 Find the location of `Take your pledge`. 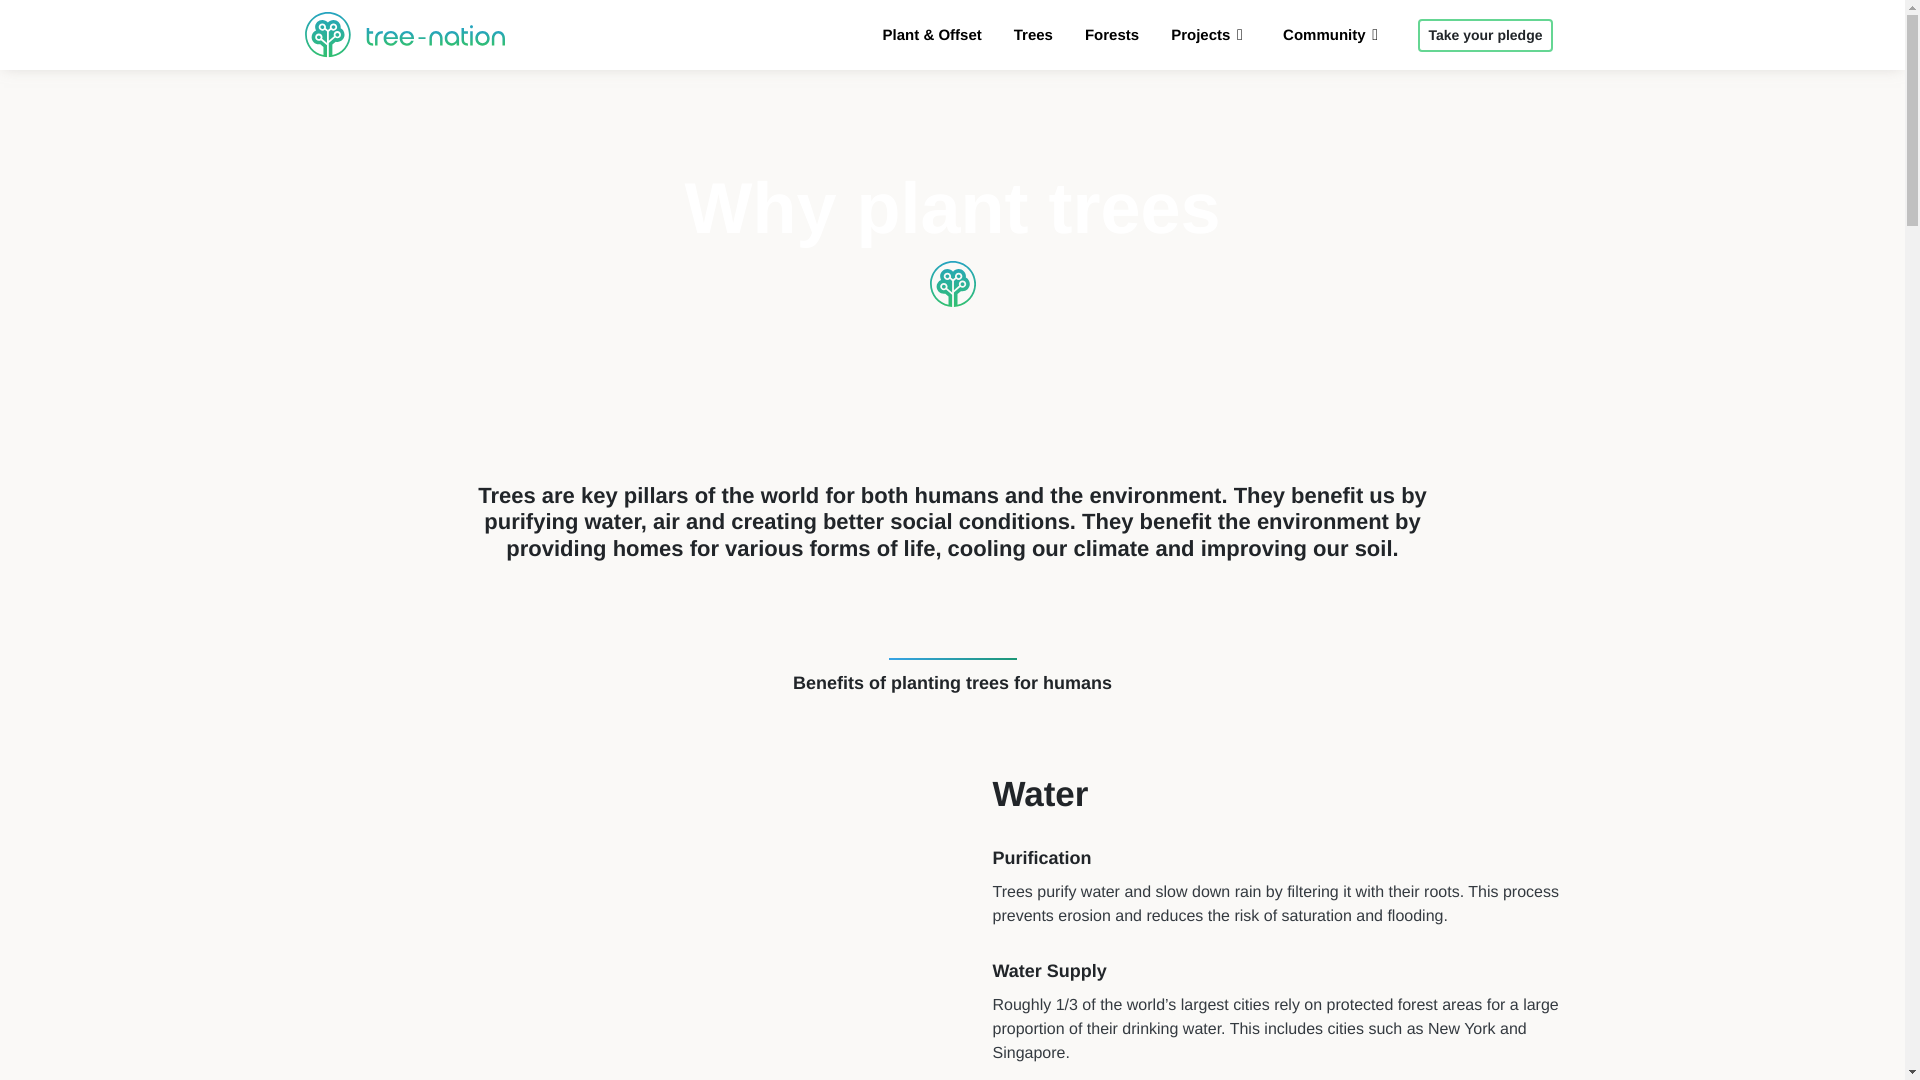

Take your pledge is located at coordinates (1484, 35).